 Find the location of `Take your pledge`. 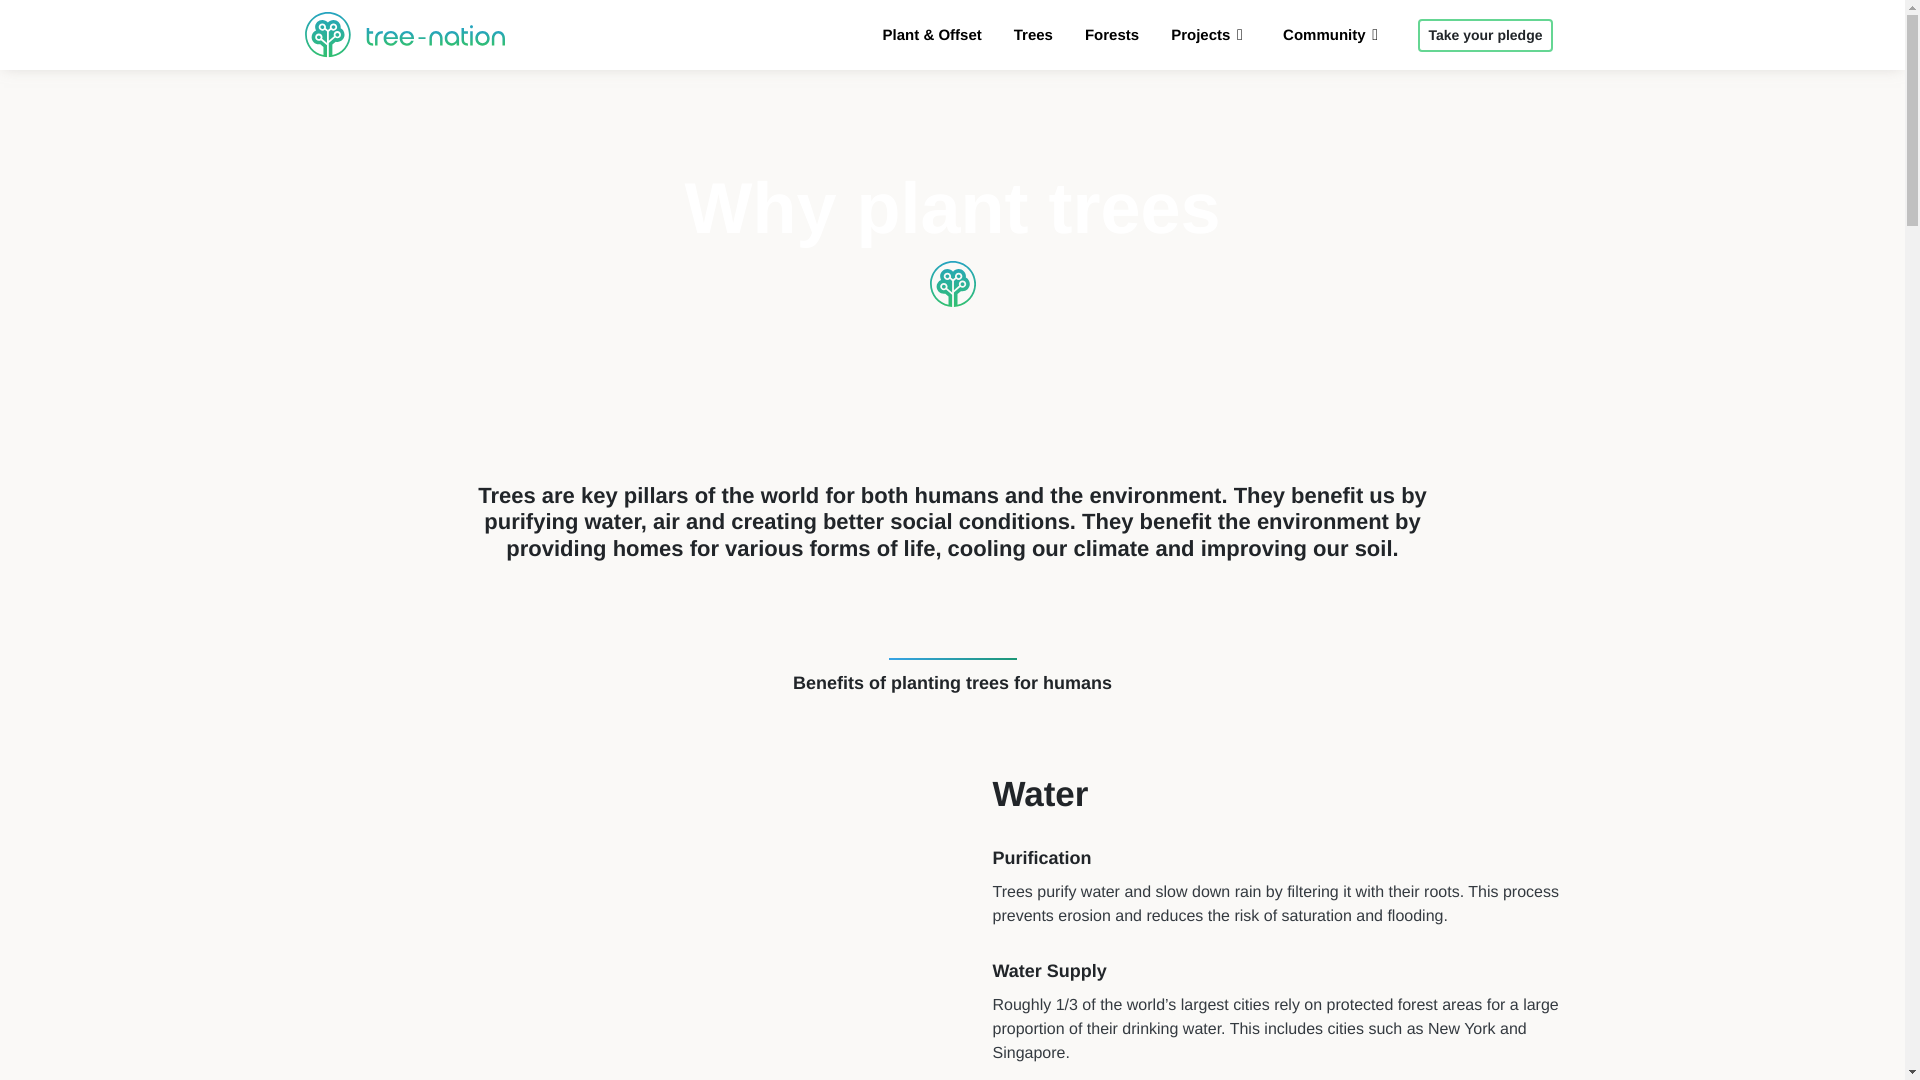

Take your pledge is located at coordinates (1484, 35).